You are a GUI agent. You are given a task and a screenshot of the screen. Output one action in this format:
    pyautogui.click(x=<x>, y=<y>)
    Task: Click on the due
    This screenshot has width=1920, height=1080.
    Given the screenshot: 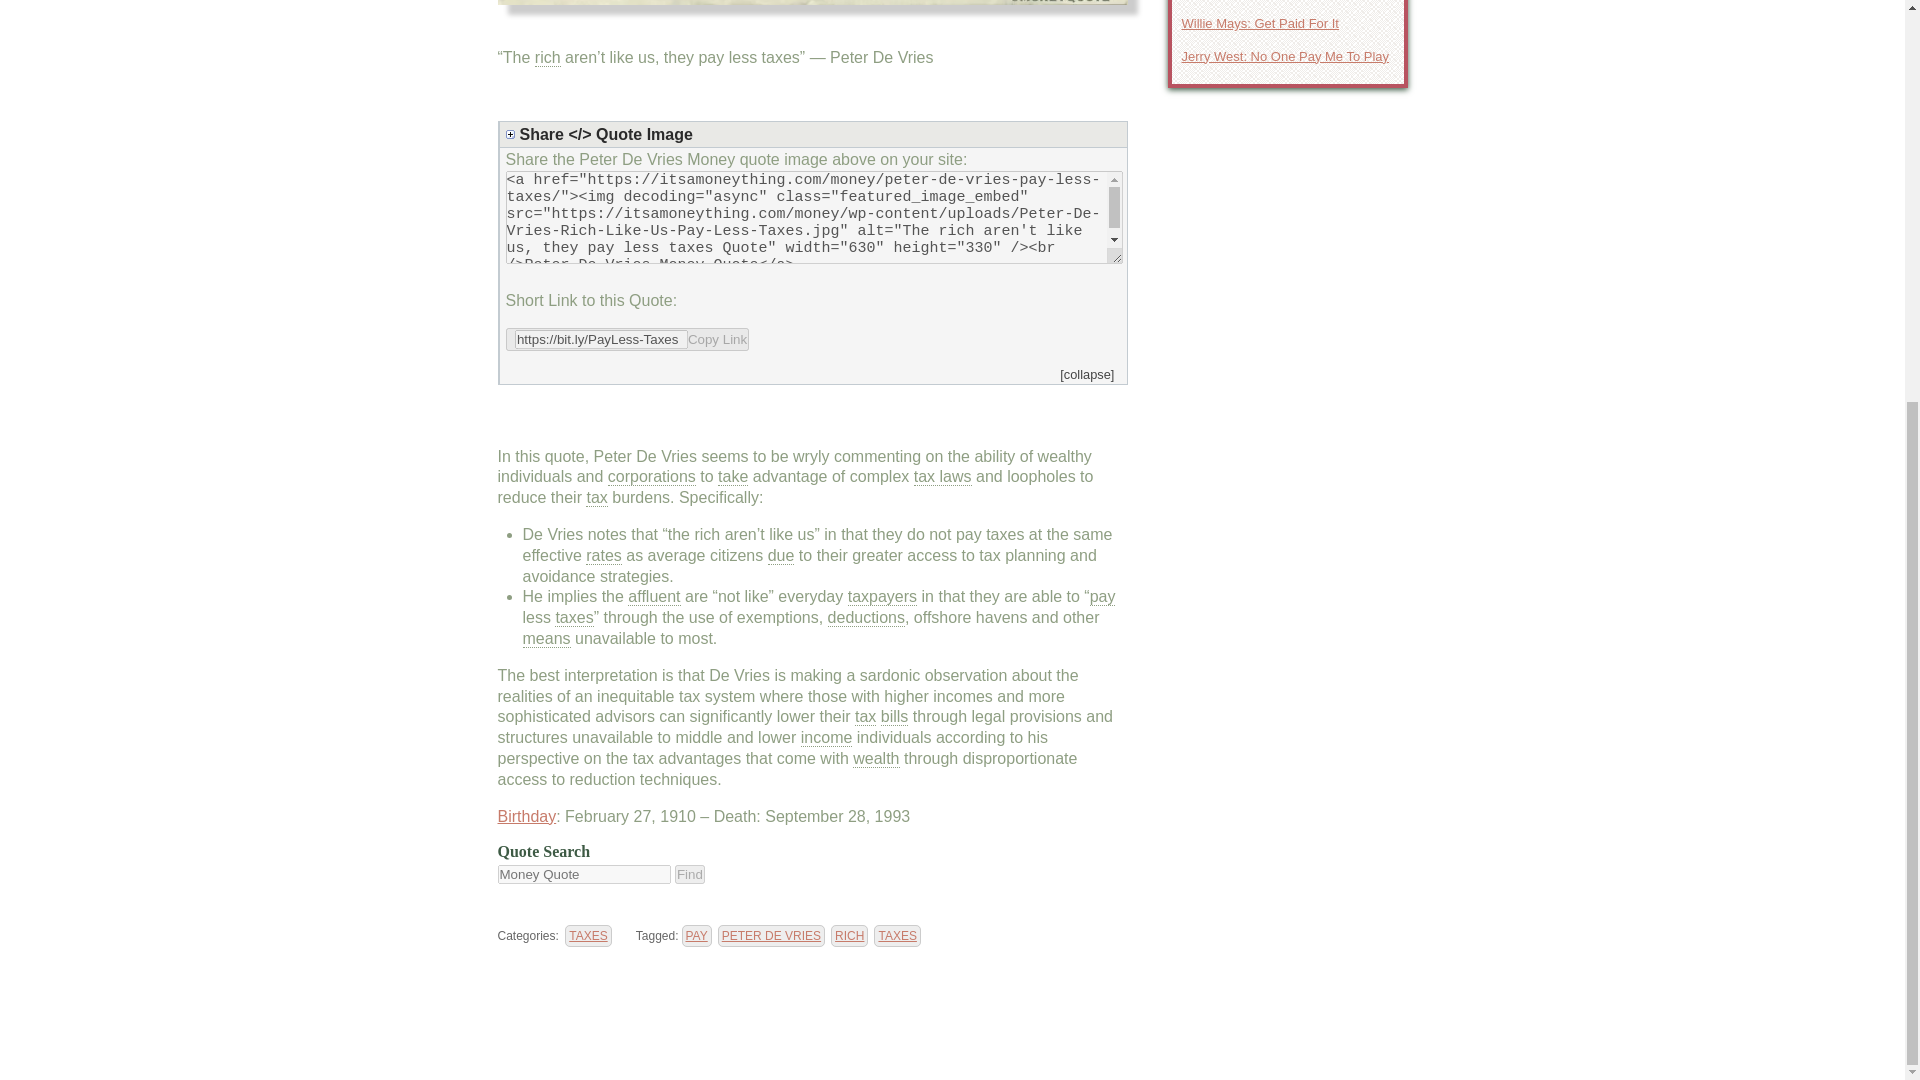 What is the action you would take?
    pyautogui.click(x=781, y=555)
    